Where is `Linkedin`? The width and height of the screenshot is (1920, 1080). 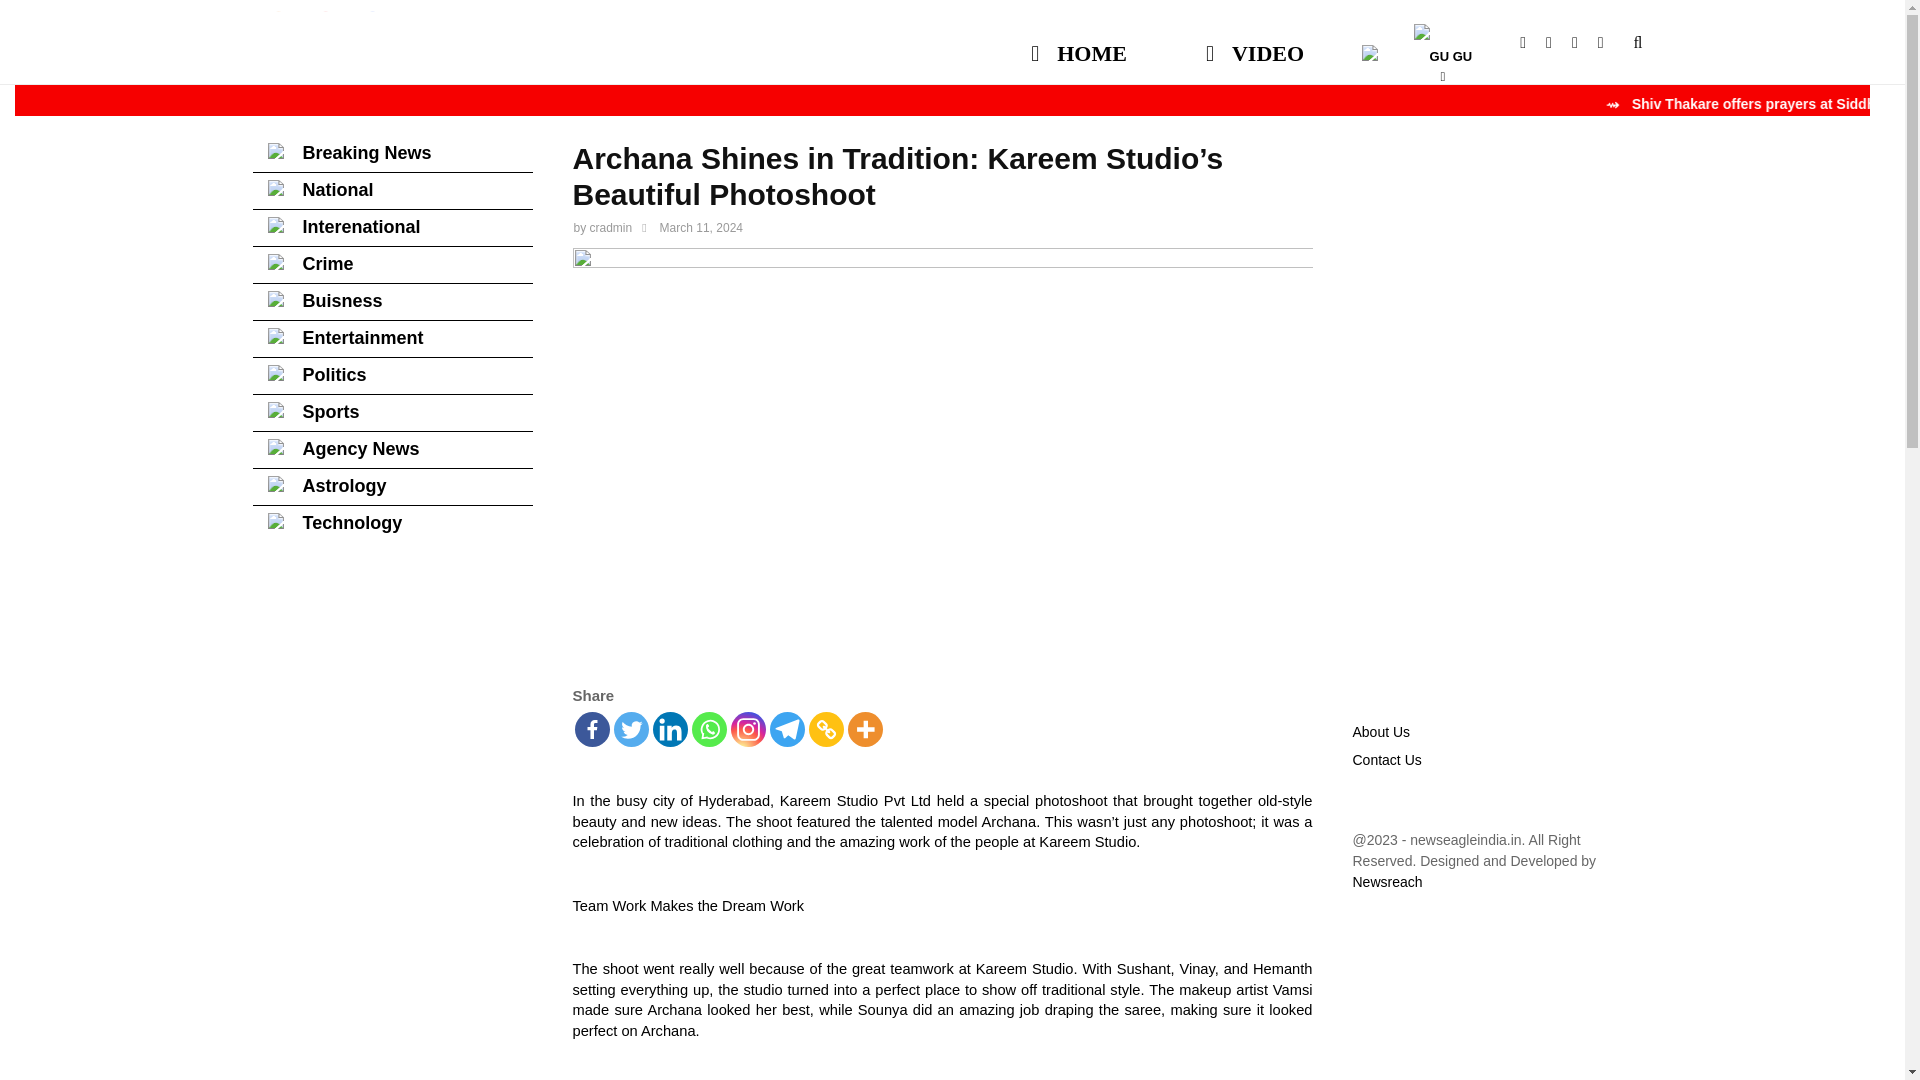 Linkedin is located at coordinates (670, 729).